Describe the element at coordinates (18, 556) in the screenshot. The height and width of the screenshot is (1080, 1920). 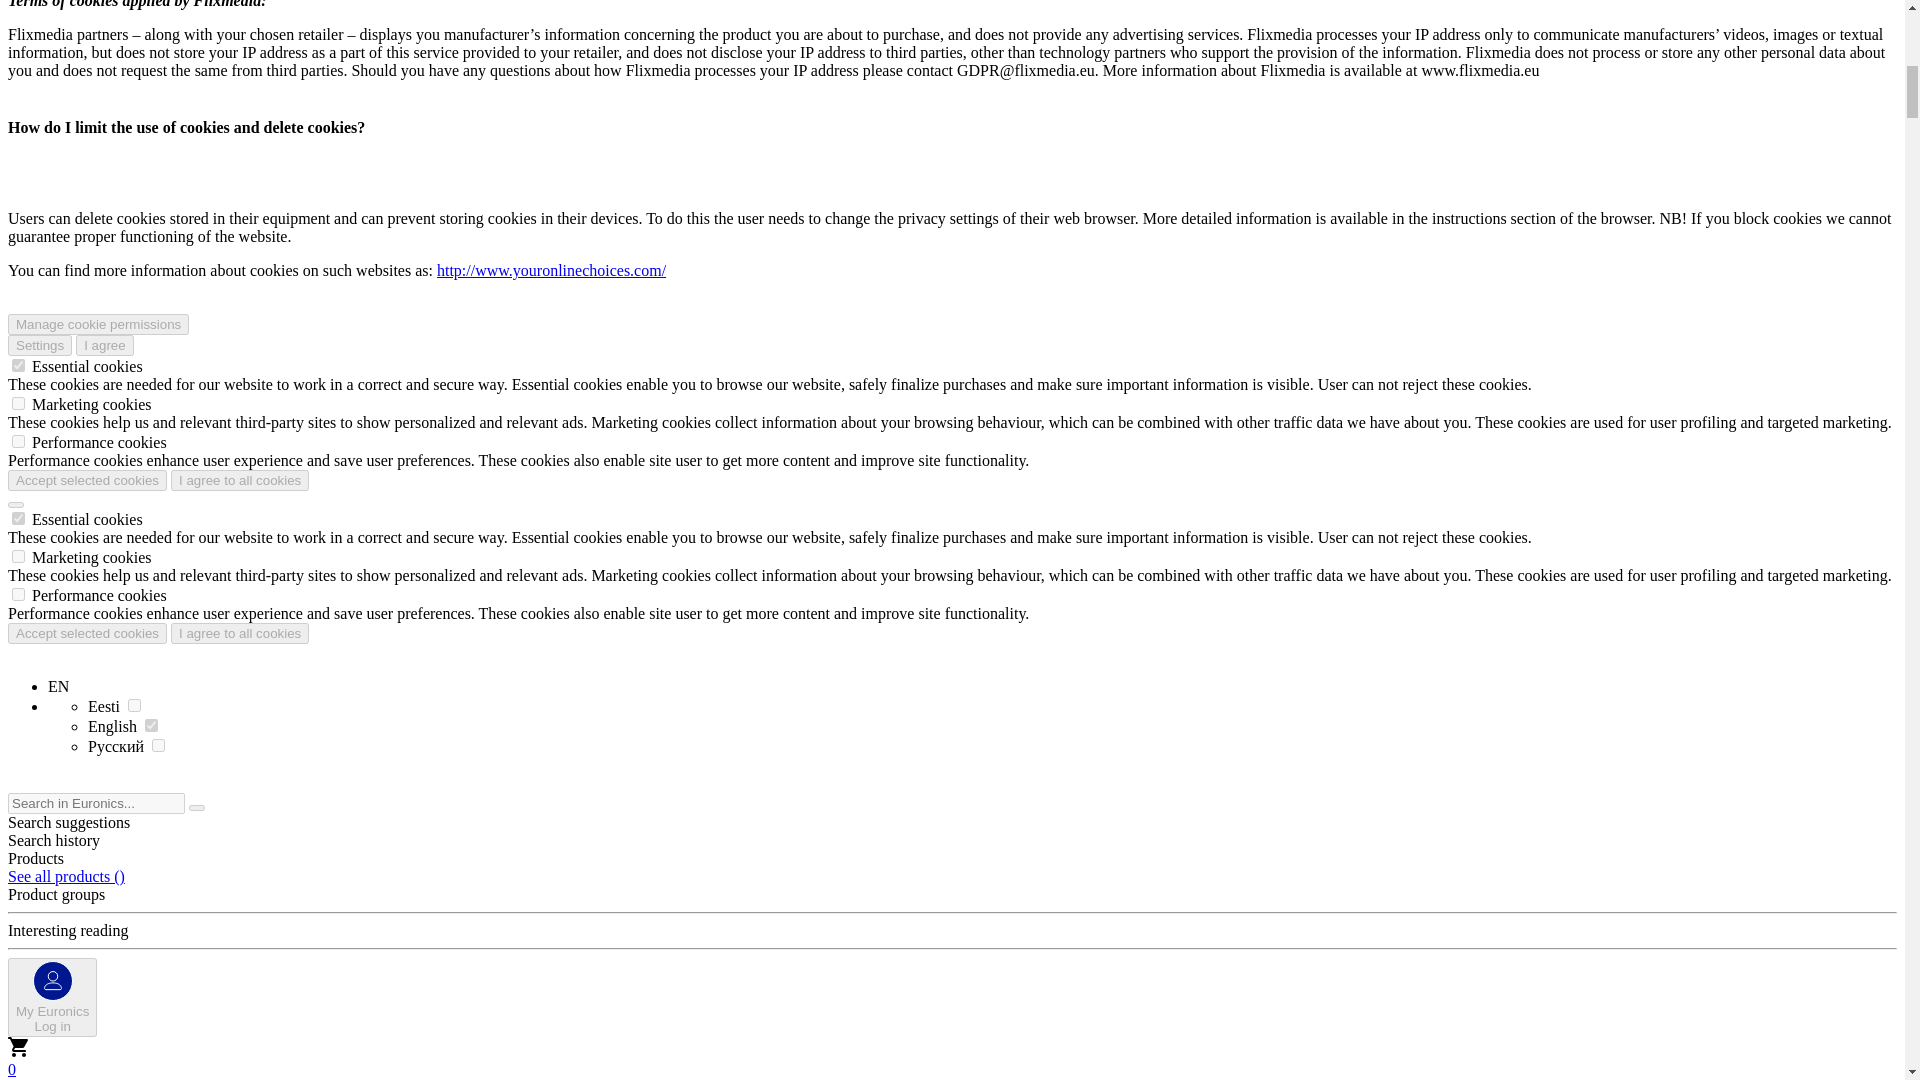
I see `I agree to all cookies` at that location.